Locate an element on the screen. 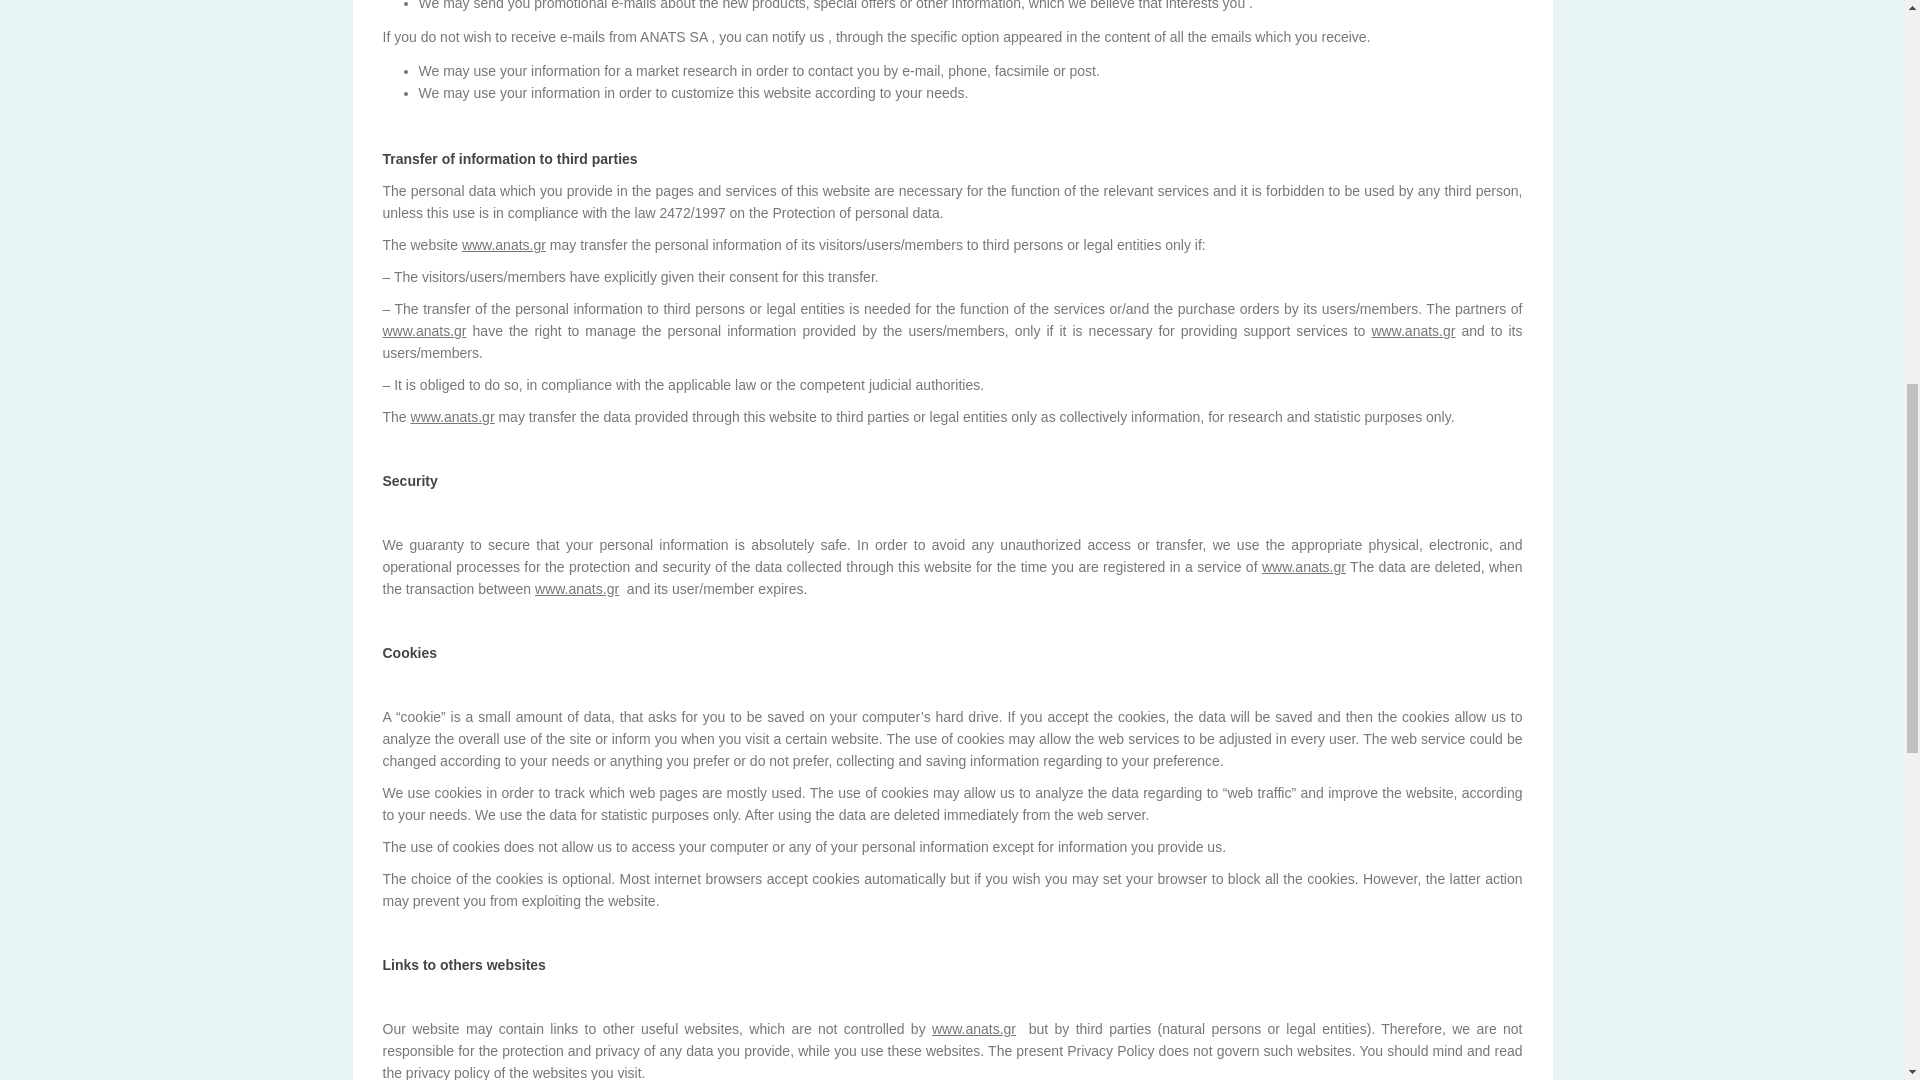 Image resolution: width=1920 pixels, height=1080 pixels. www.anats.gr is located at coordinates (424, 330).